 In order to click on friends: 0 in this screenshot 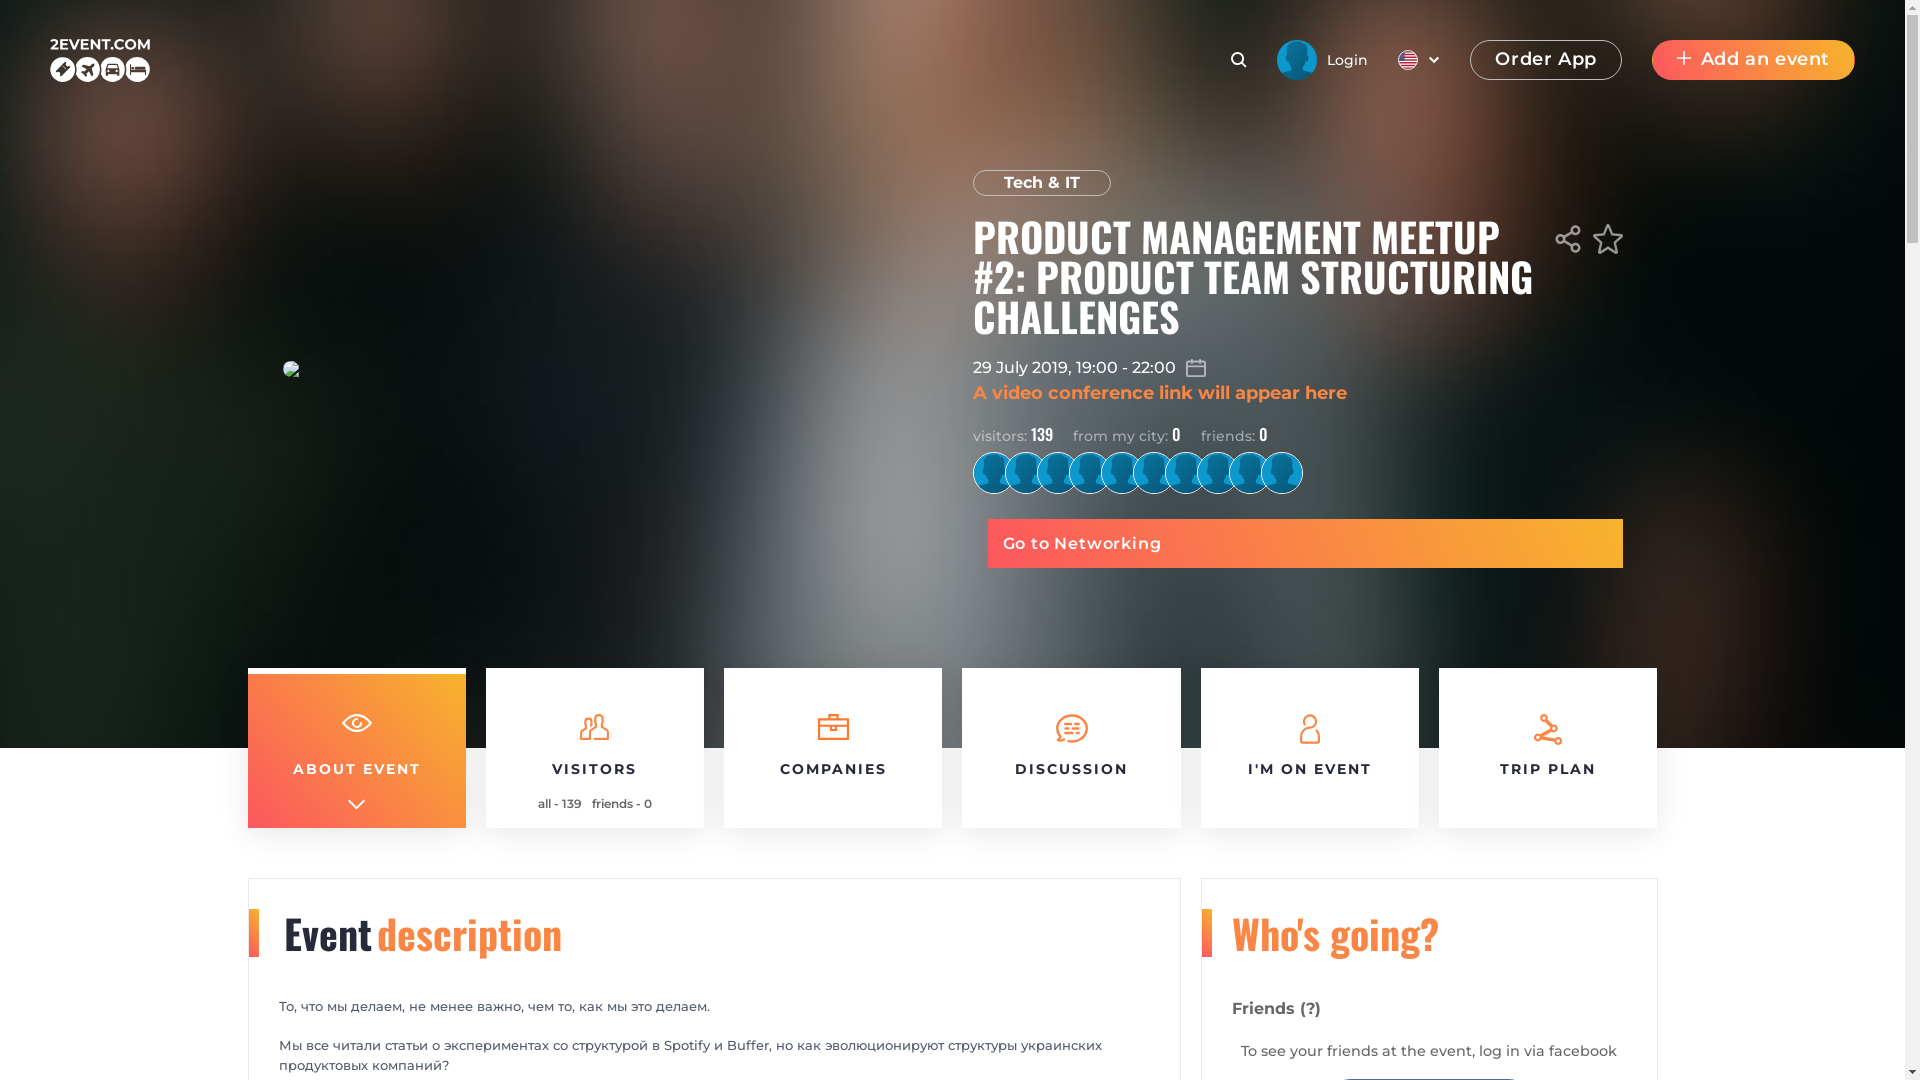, I will do `click(1234, 434)`.